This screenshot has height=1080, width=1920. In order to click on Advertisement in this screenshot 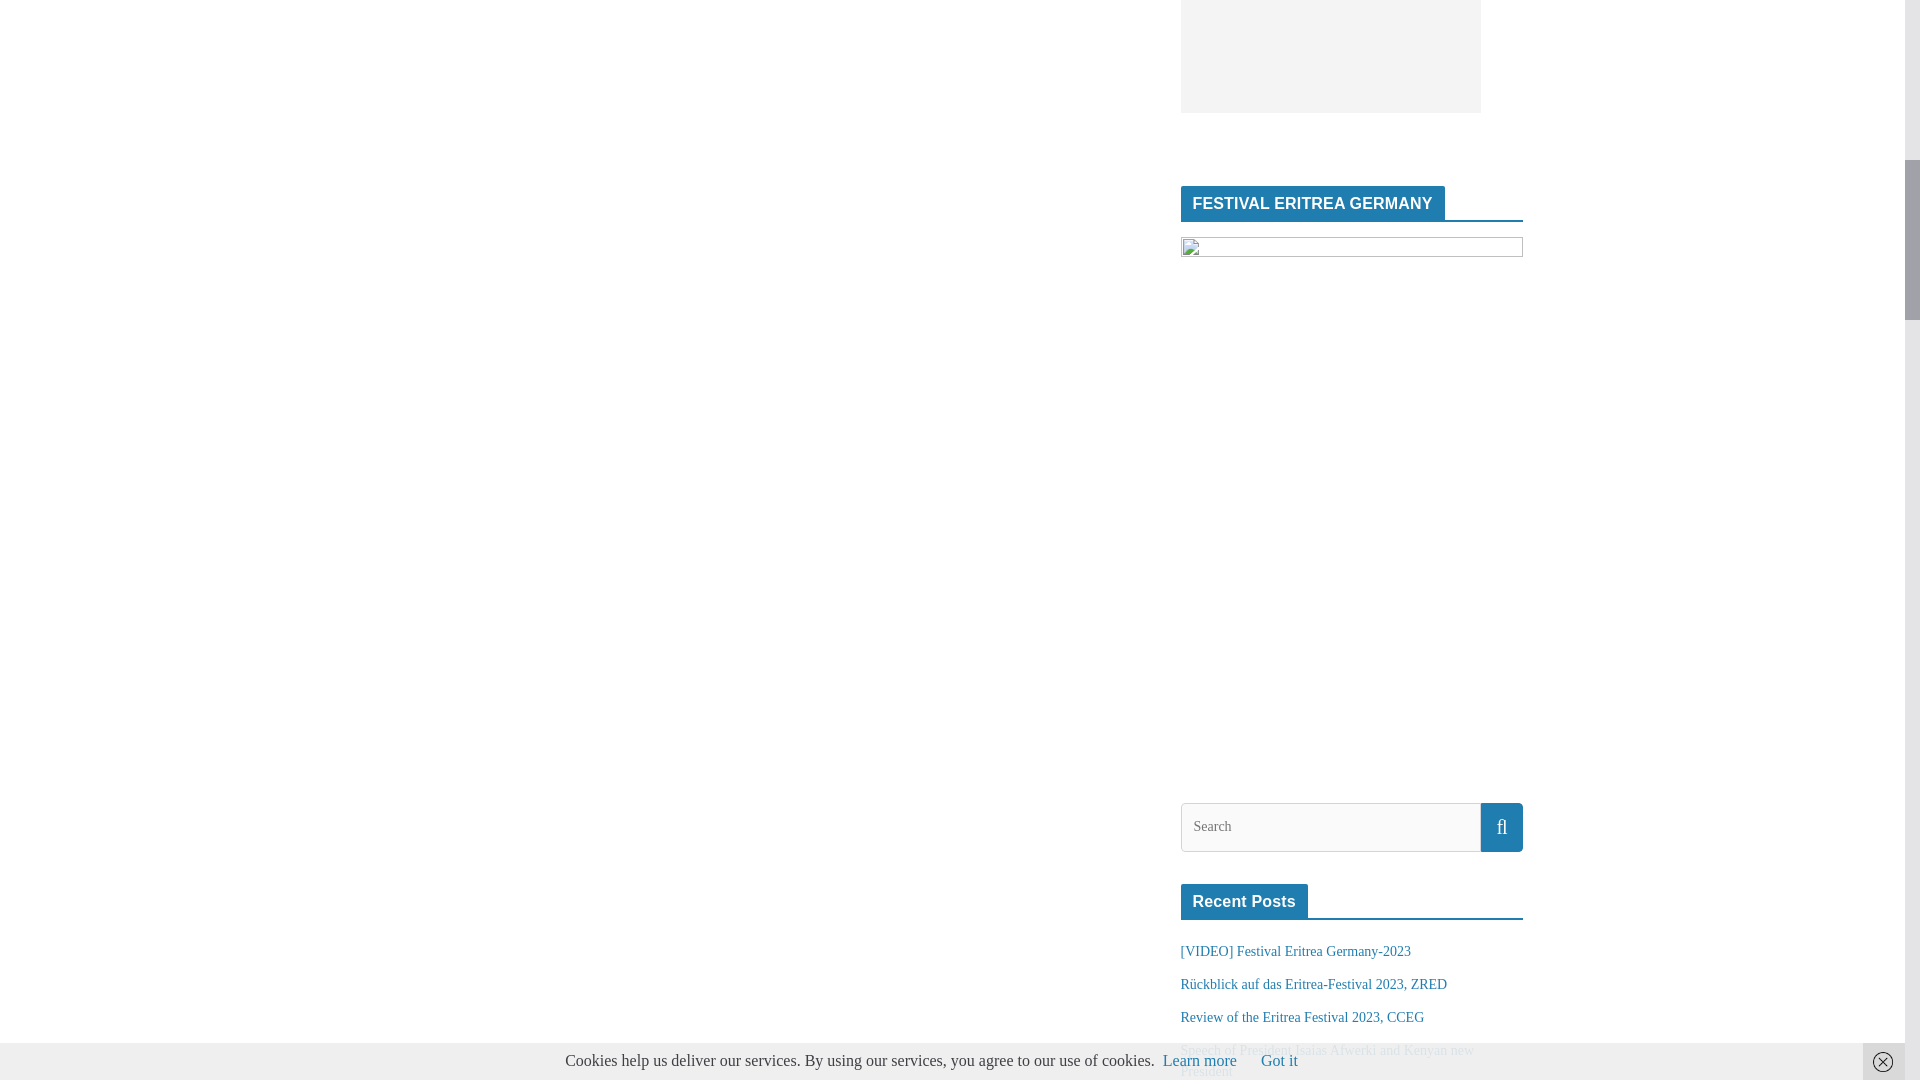, I will do `click(1330, 56)`.